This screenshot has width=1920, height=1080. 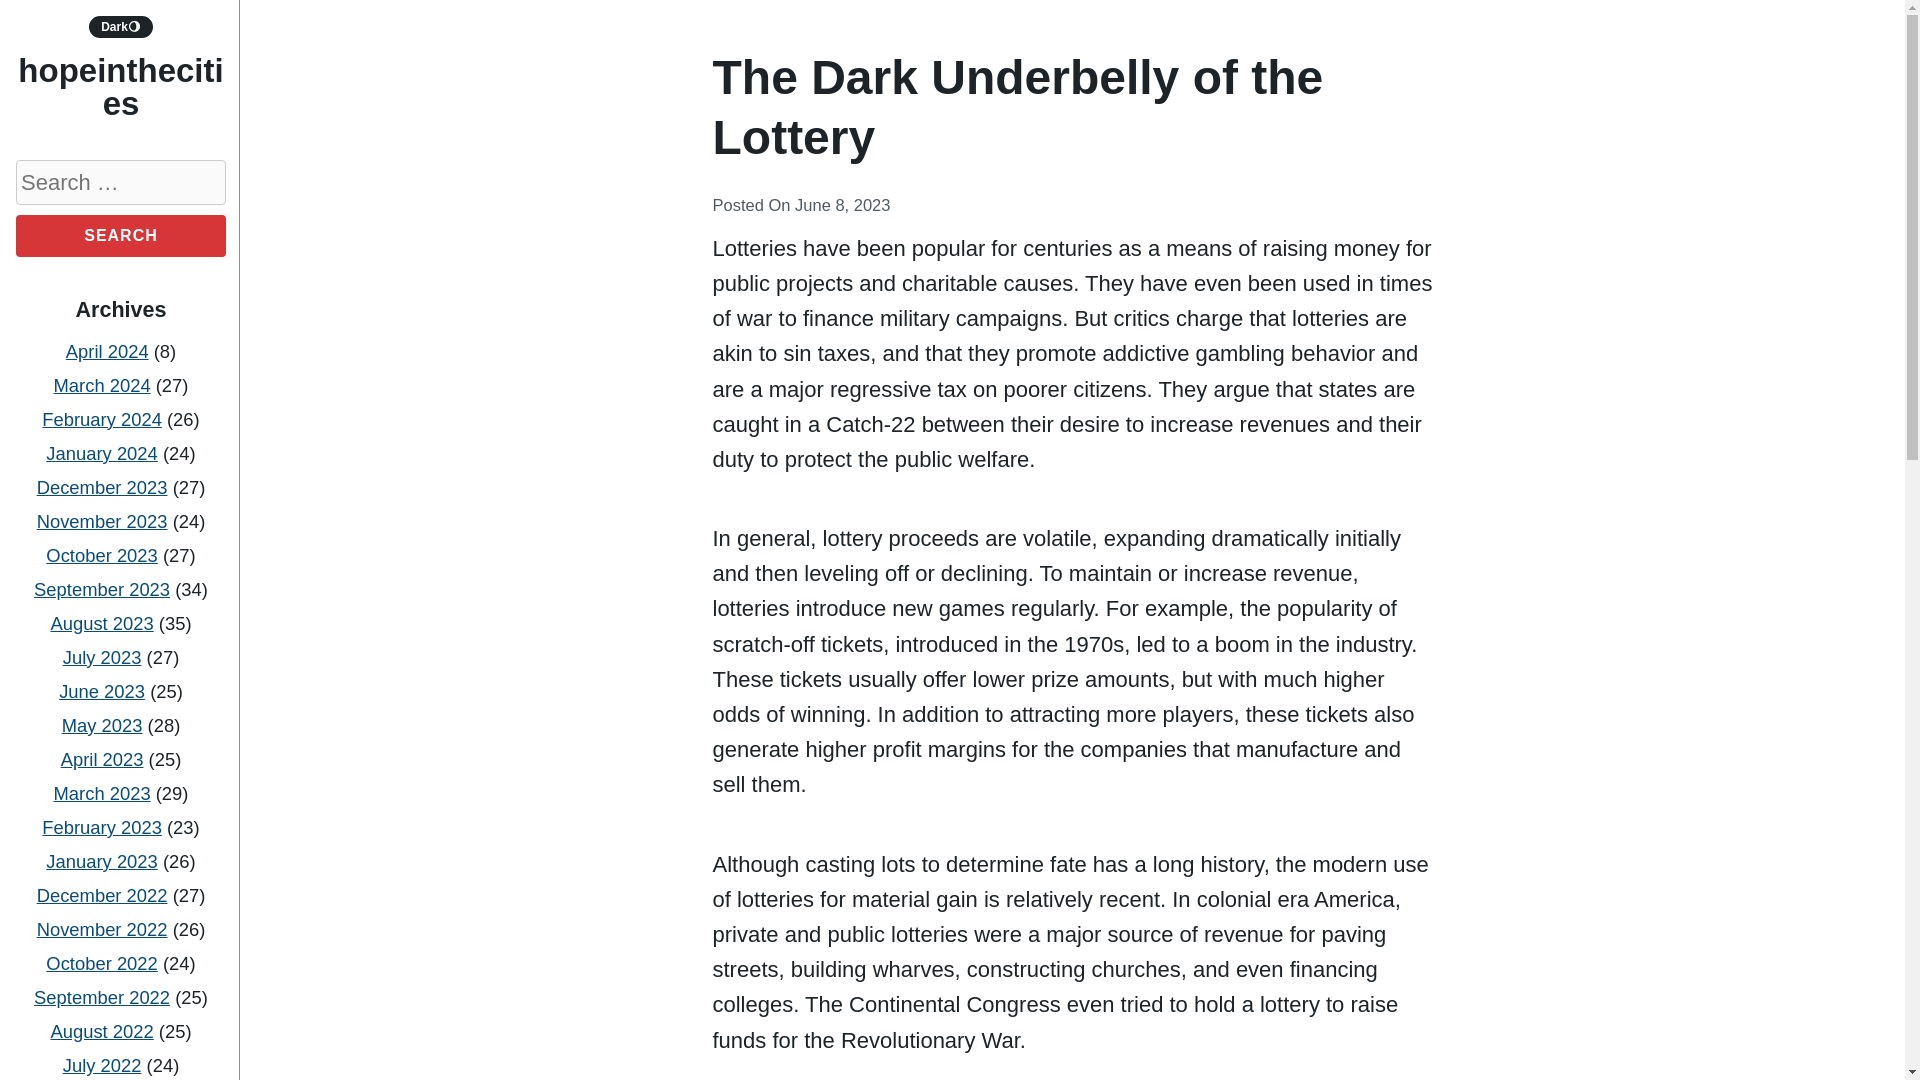 What do you see at coordinates (102, 963) in the screenshot?
I see `October 2022` at bounding box center [102, 963].